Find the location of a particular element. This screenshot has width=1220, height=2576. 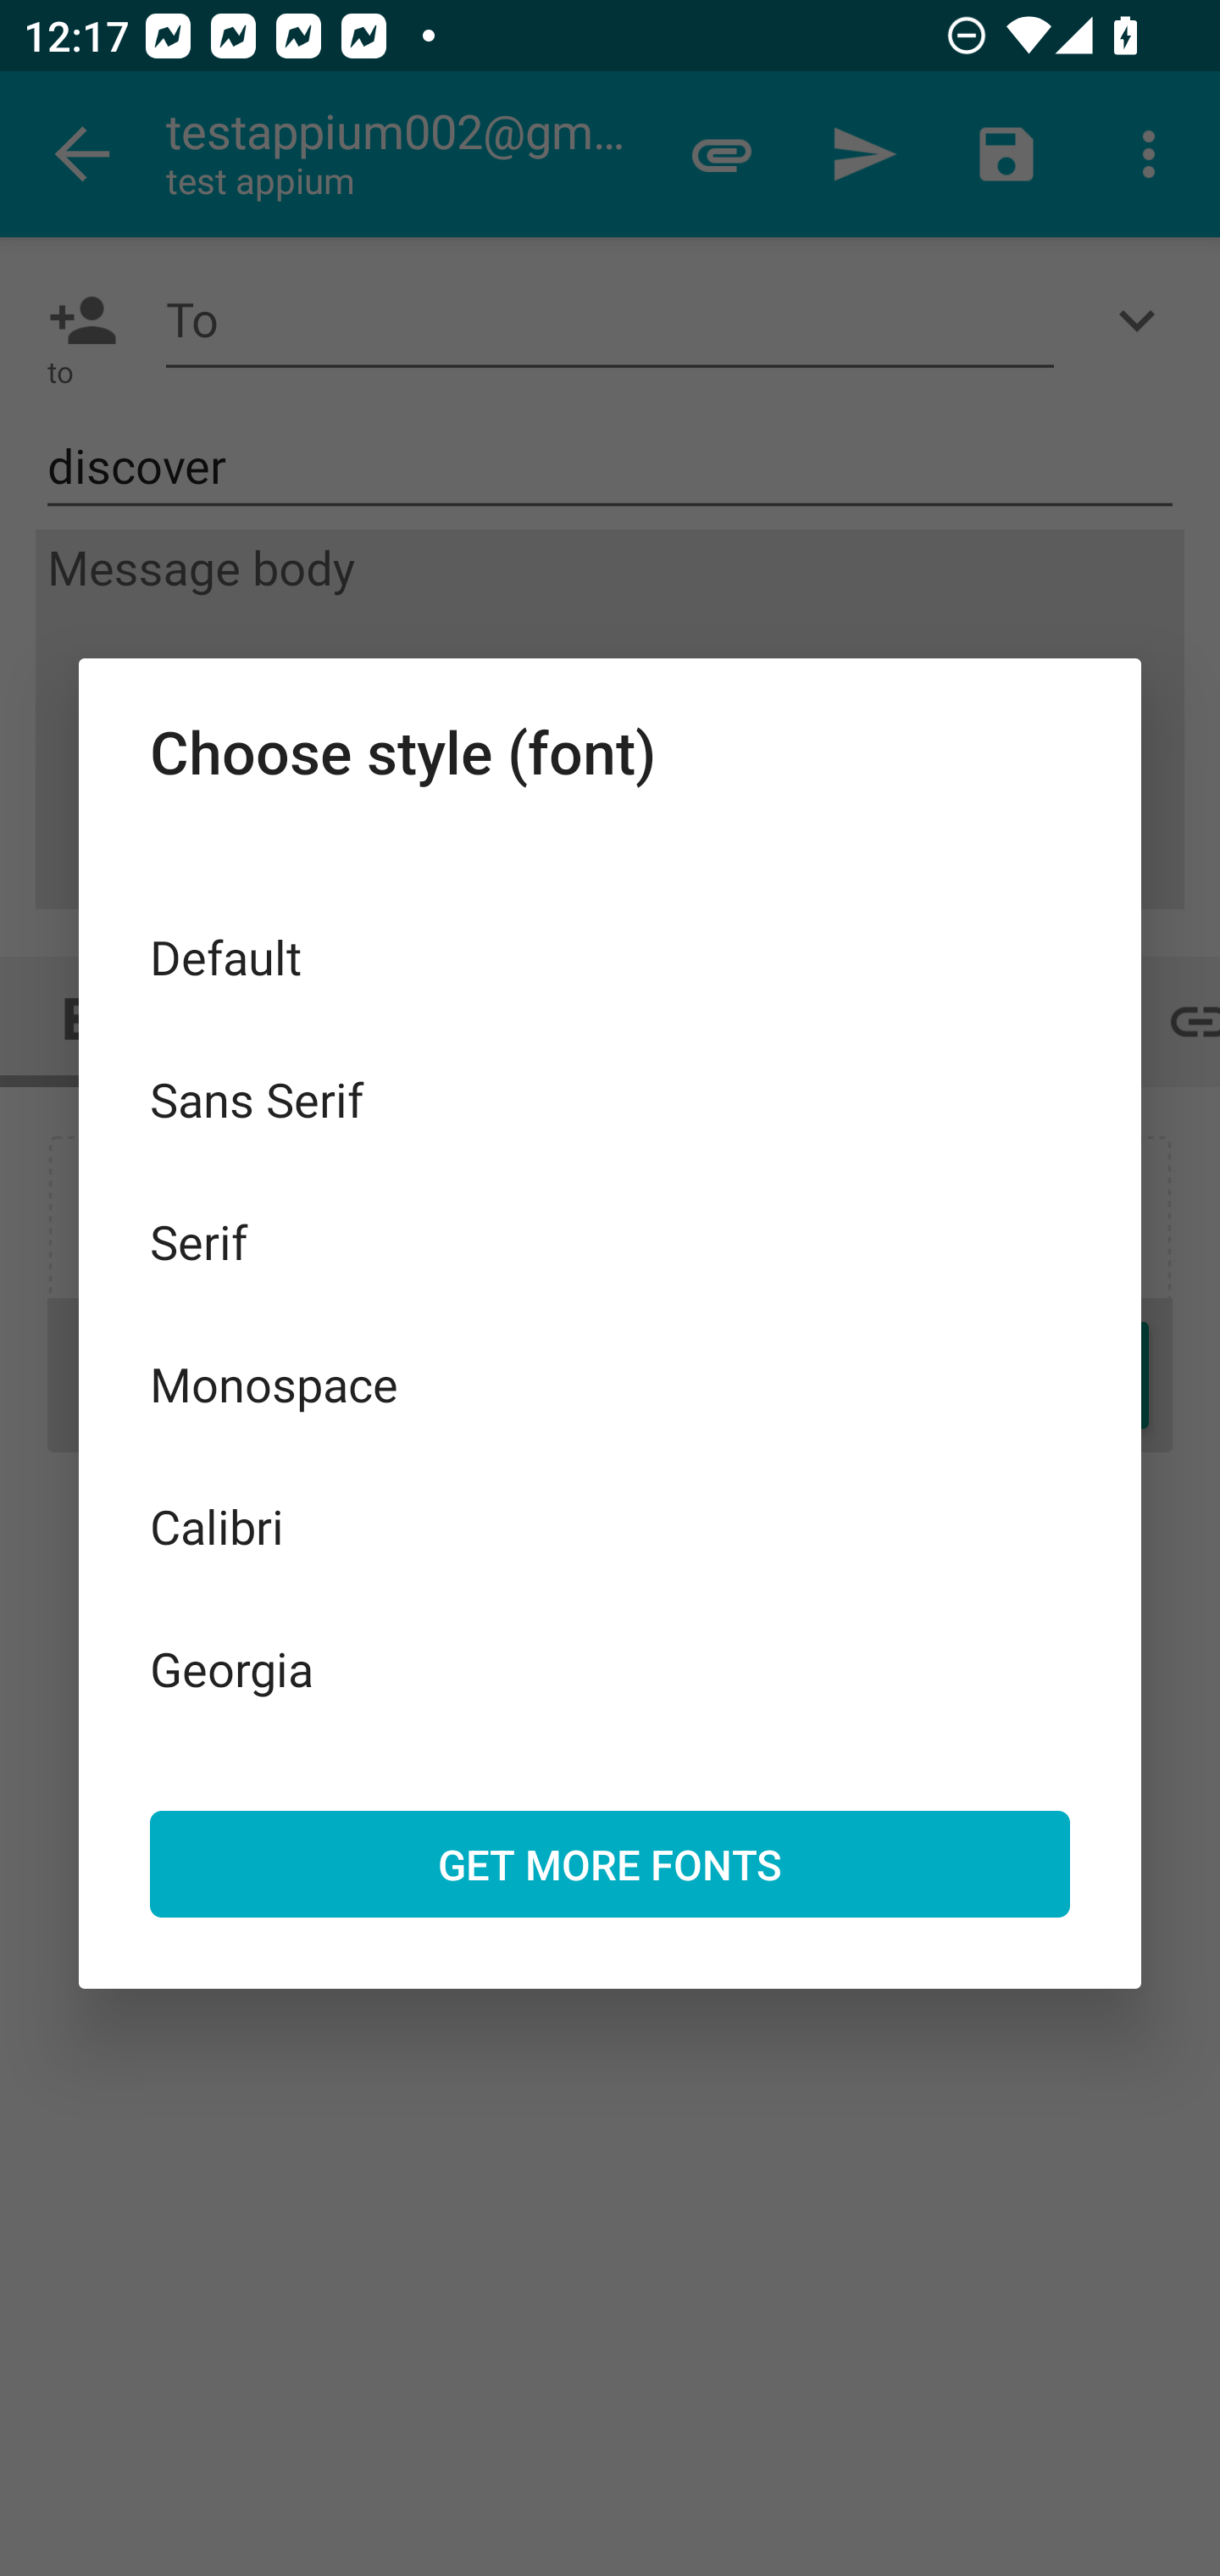

Default is located at coordinates (610, 956).